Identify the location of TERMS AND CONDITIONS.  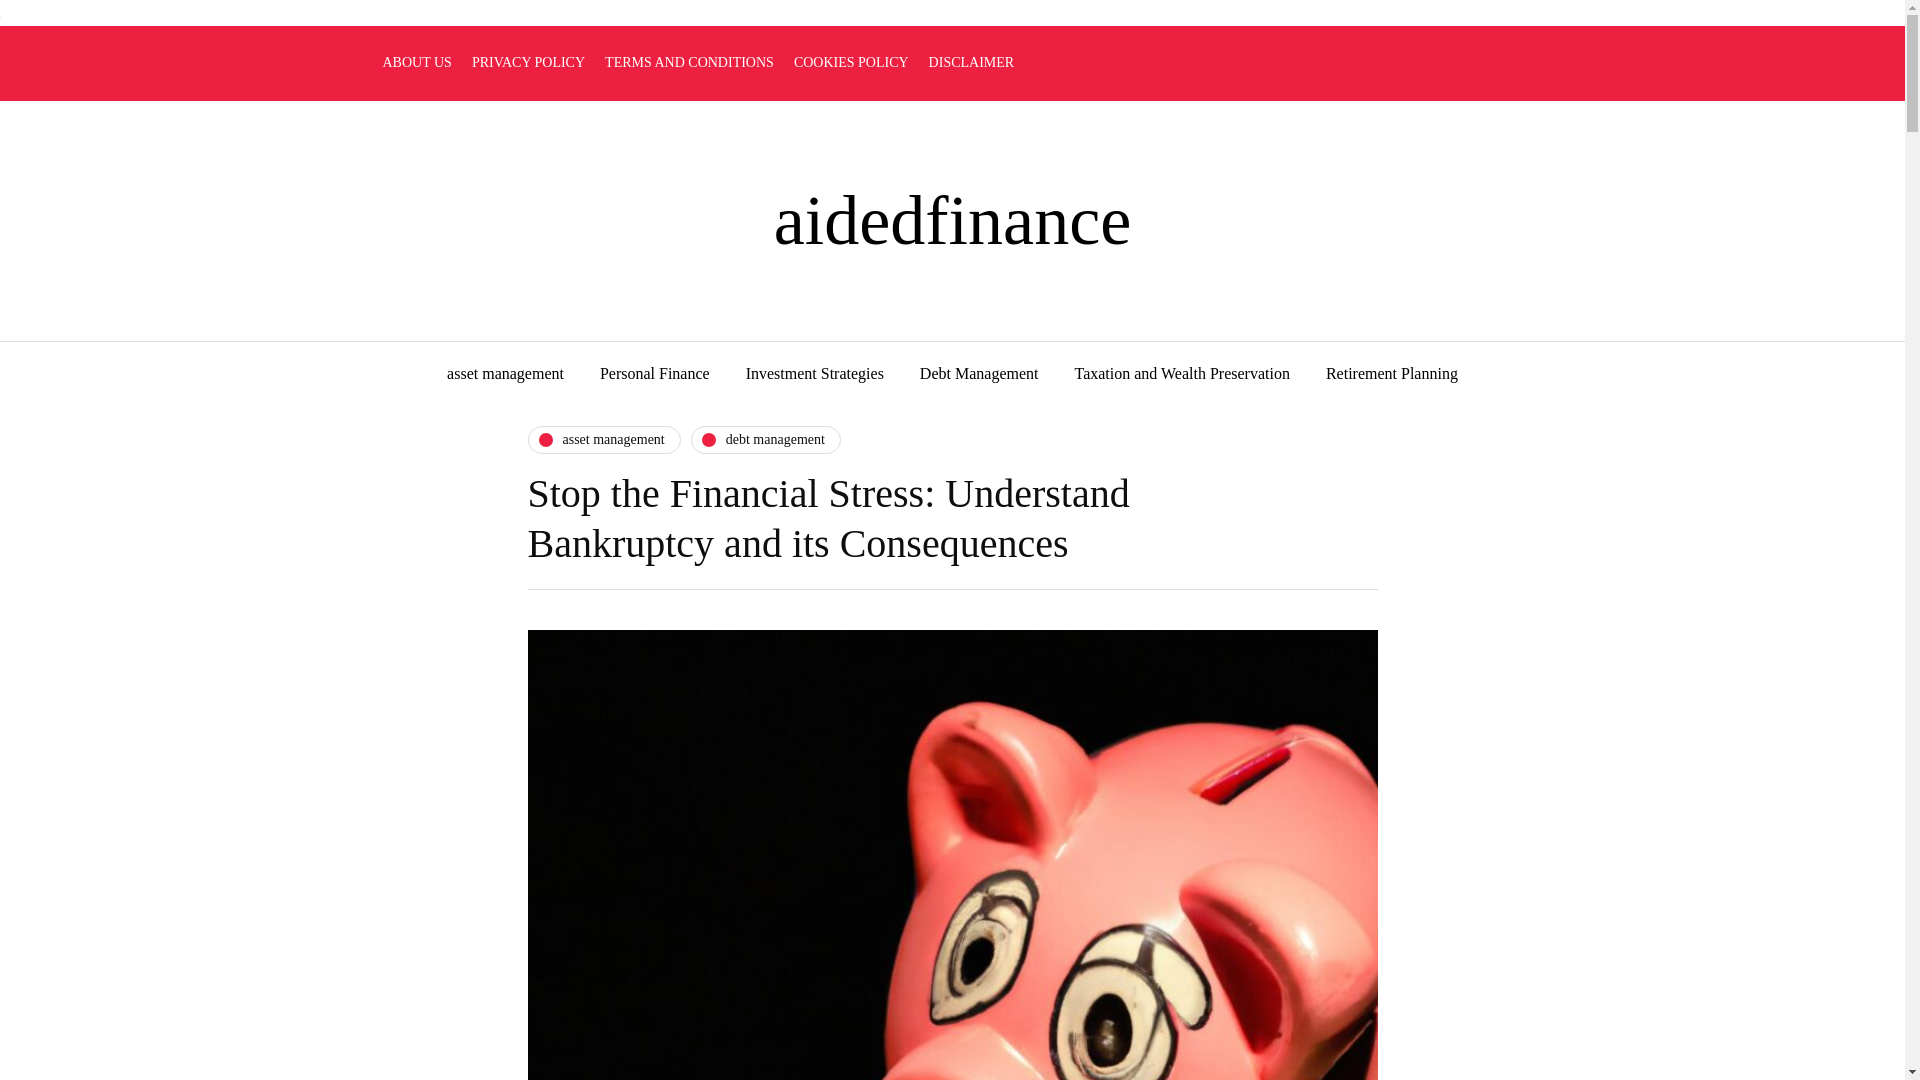
(689, 63).